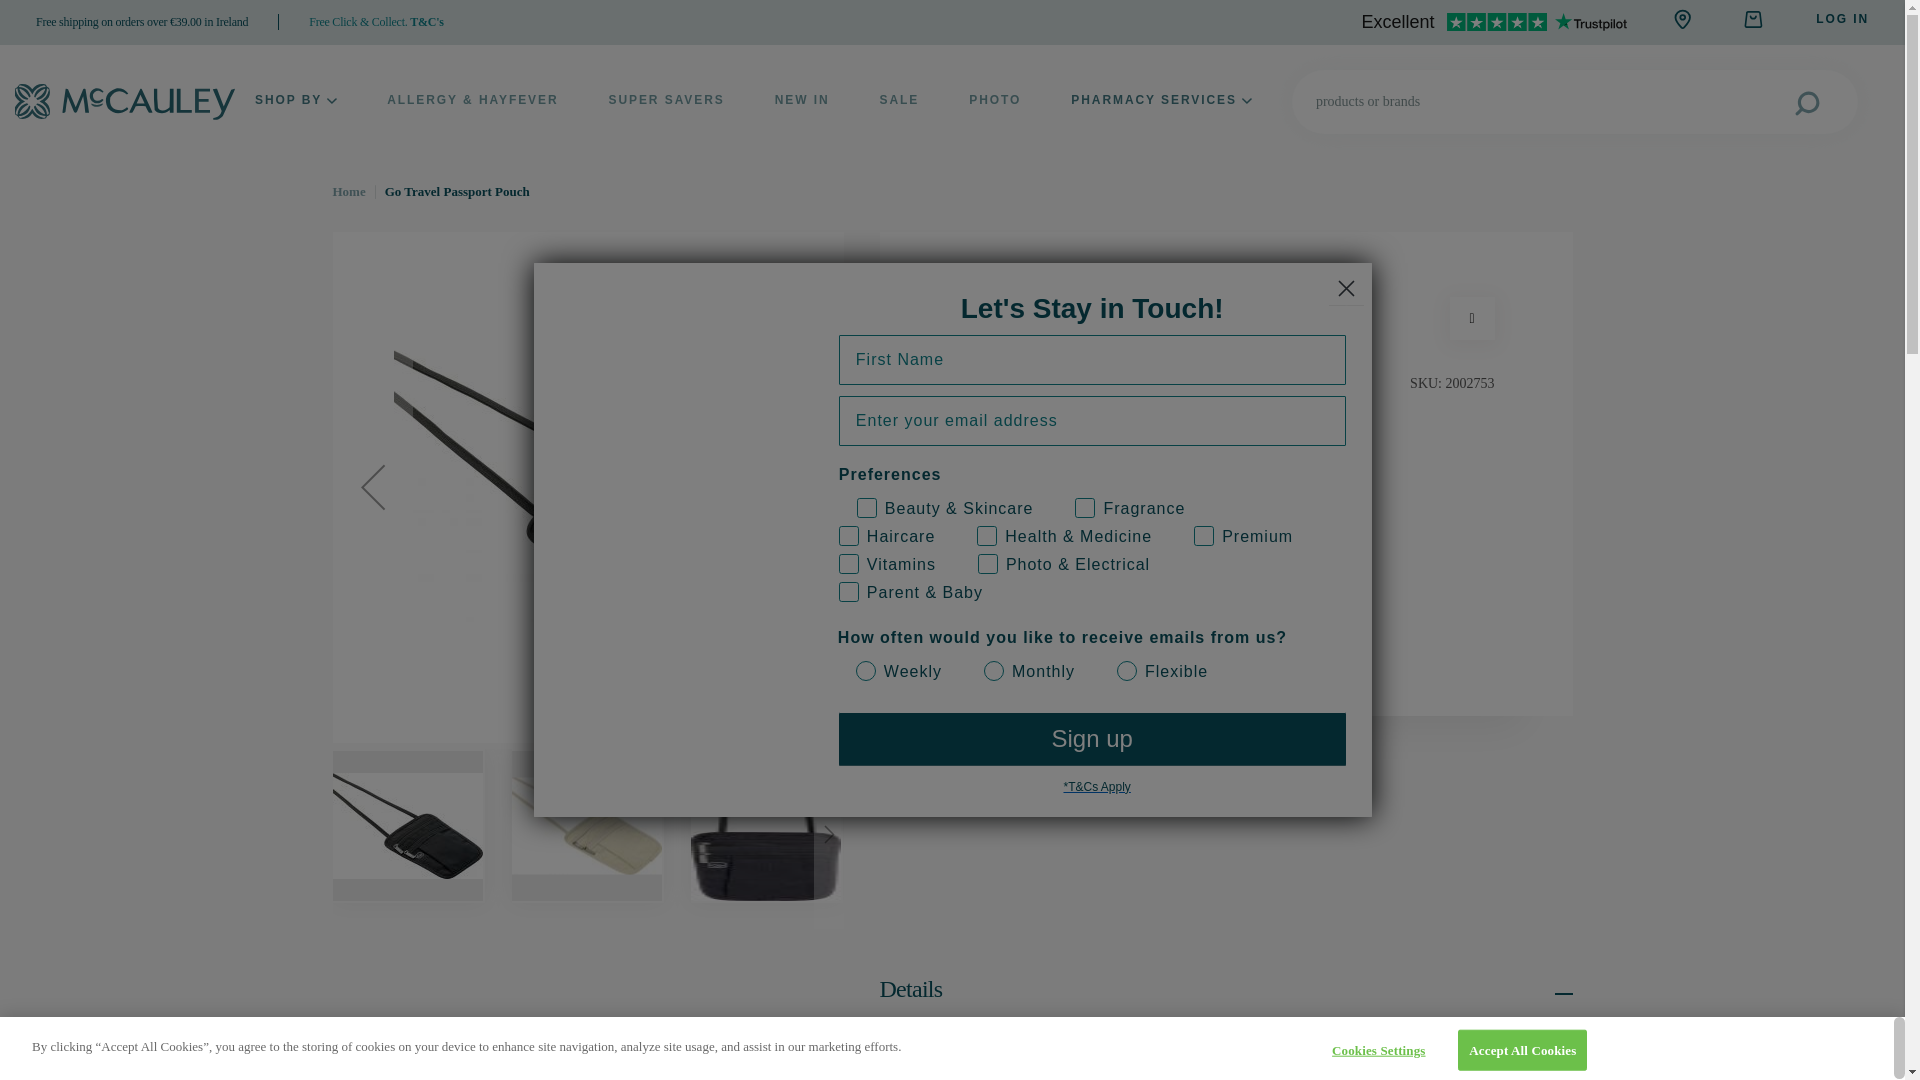 Image resolution: width=1920 pixels, height=1080 pixels. What do you see at coordinates (1063, 515) in the screenshot?
I see `on` at bounding box center [1063, 515].